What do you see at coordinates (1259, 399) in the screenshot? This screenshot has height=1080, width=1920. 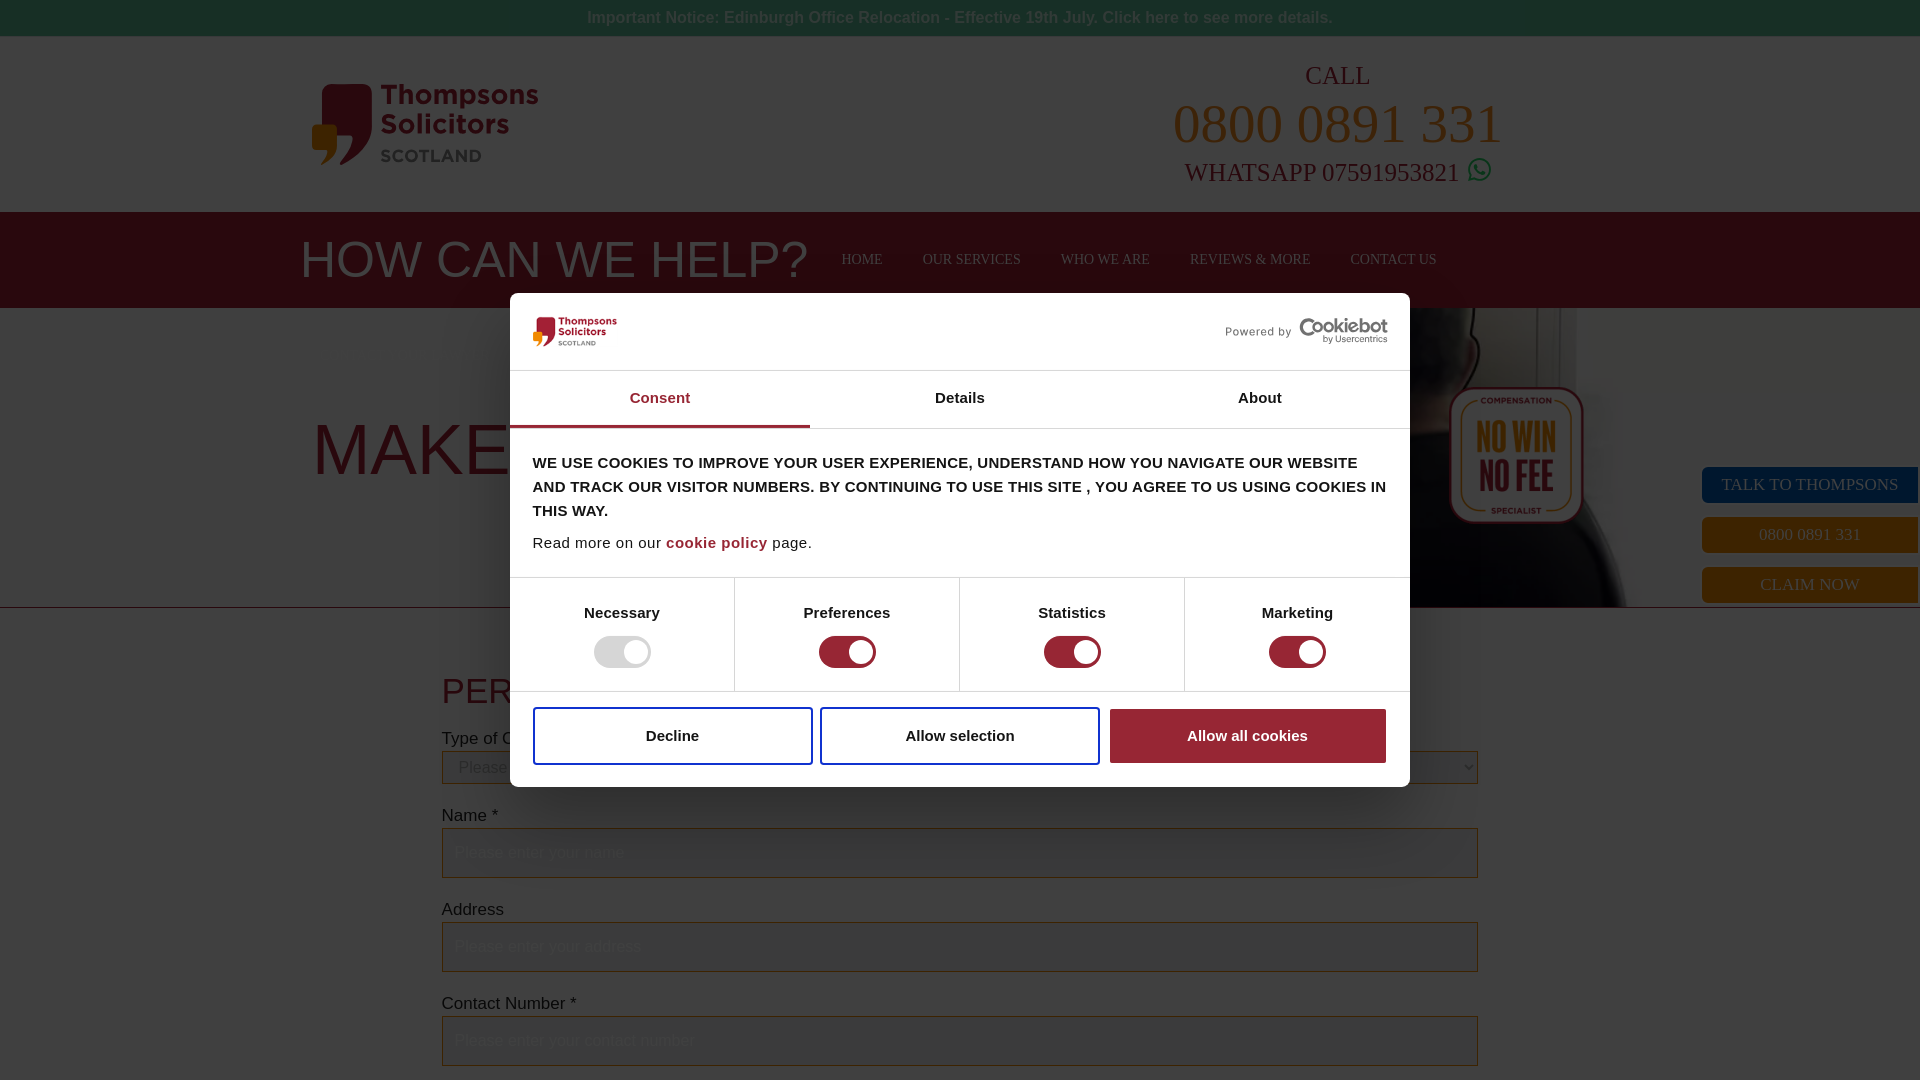 I see `About` at bounding box center [1259, 399].